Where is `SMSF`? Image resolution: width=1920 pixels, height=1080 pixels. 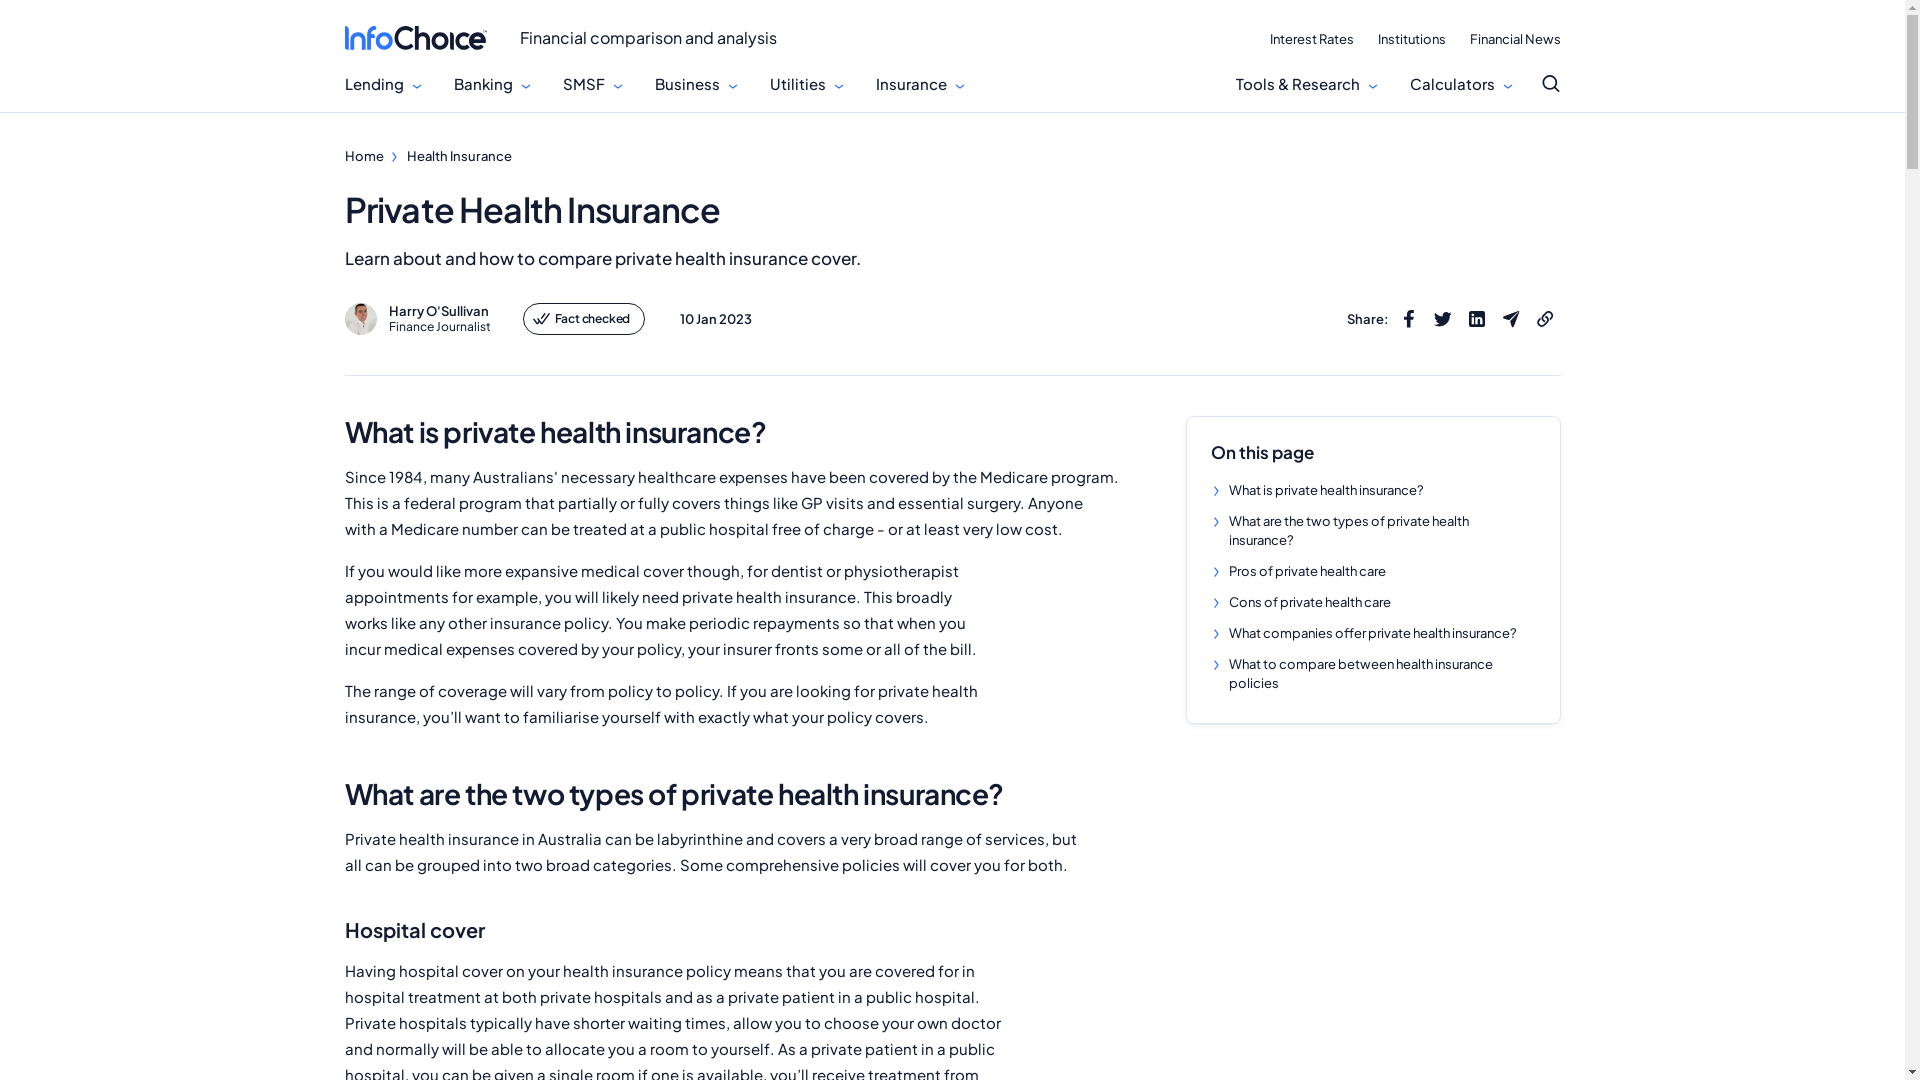 SMSF is located at coordinates (583, 84).